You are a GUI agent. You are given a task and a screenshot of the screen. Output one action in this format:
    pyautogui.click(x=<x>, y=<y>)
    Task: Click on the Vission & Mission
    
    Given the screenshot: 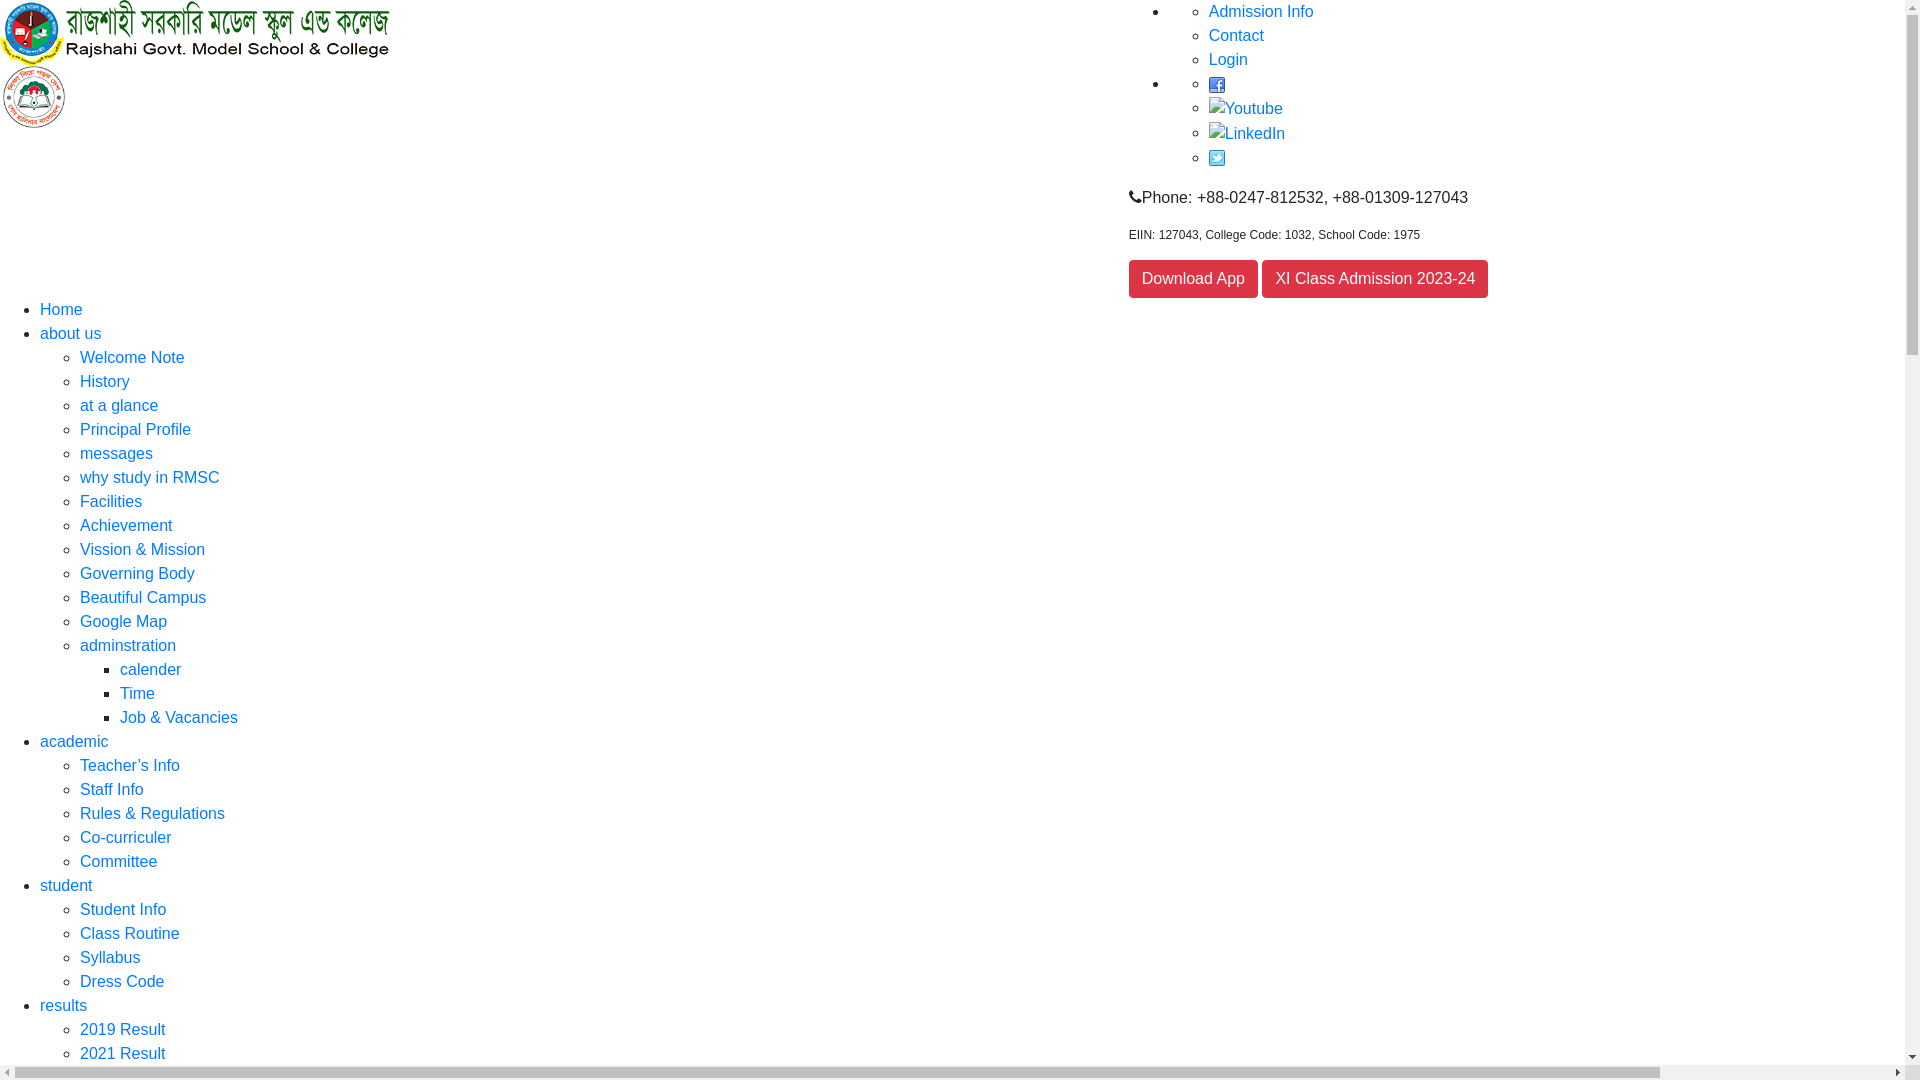 What is the action you would take?
    pyautogui.click(x=142, y=550)
    